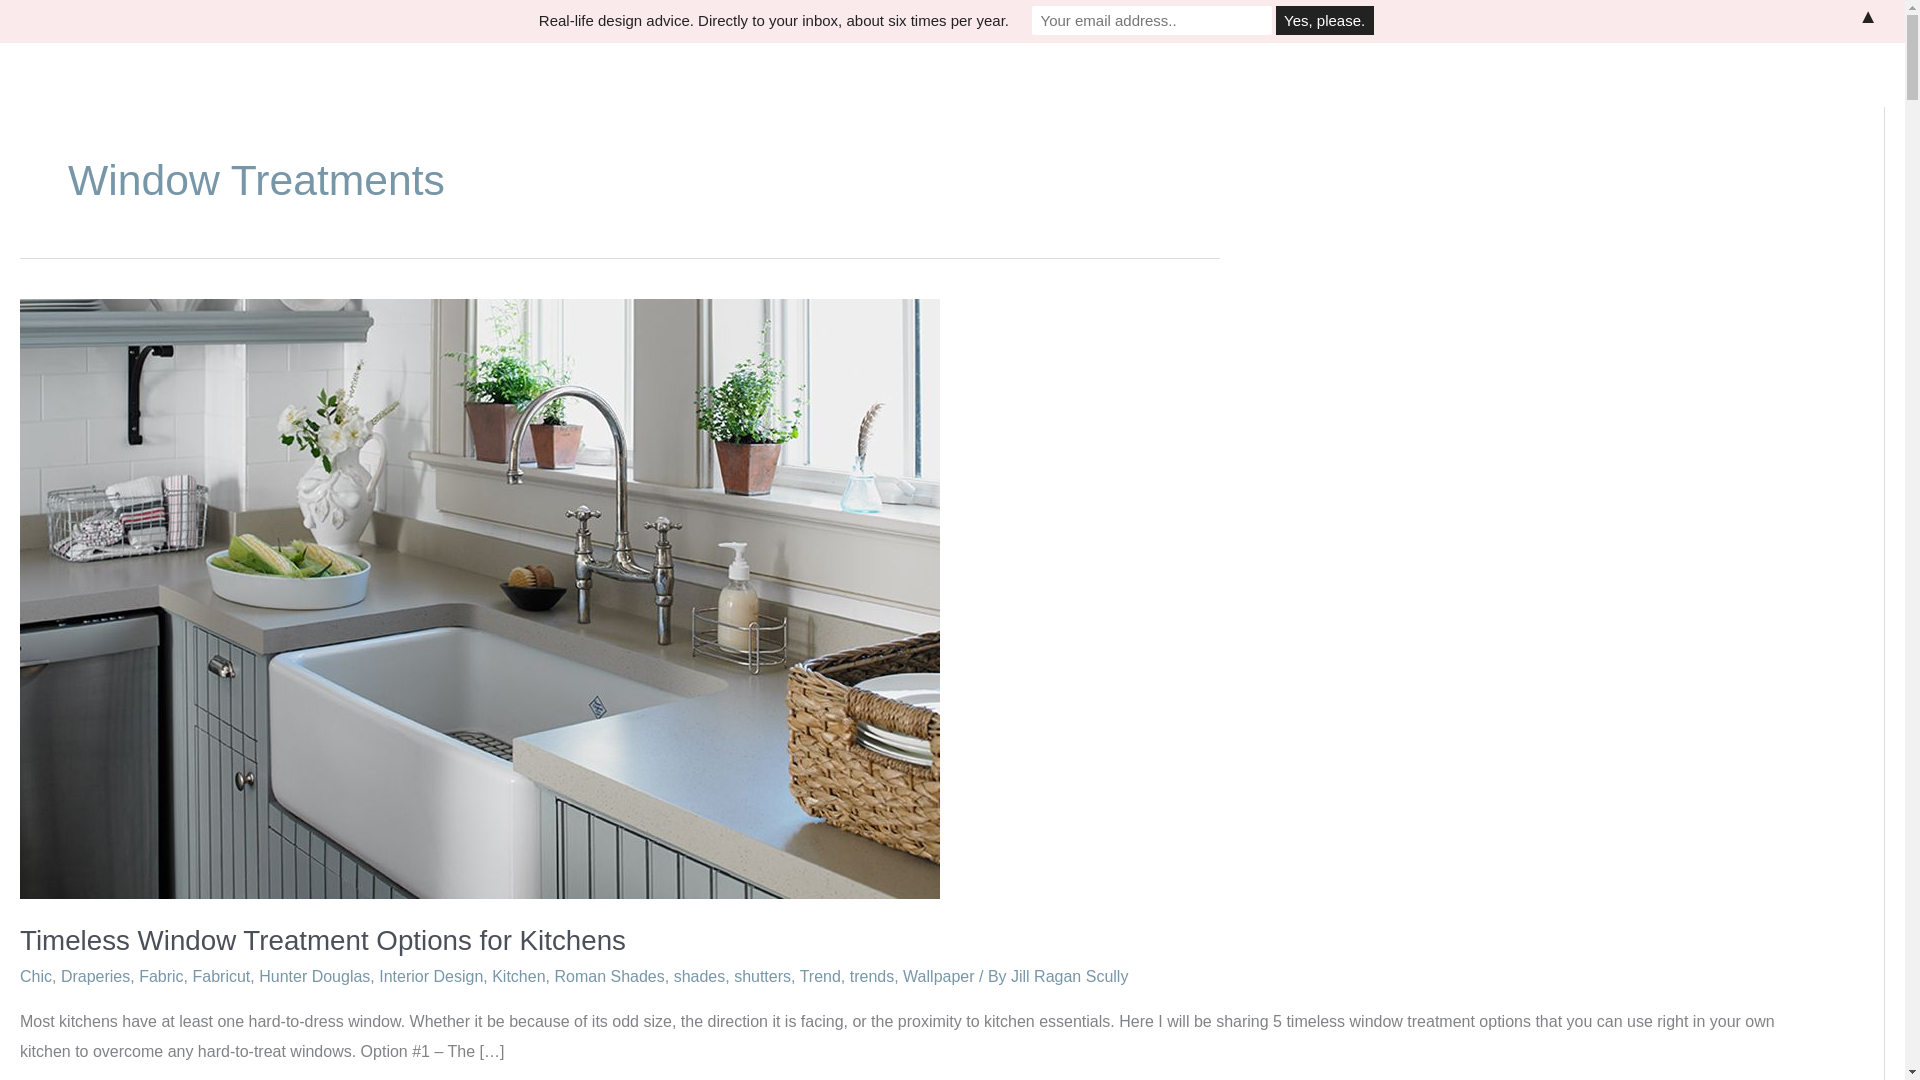  What do you see at coordinates (1070, 976) in the screenshot?
I see `Jill Ragan Scully` at bounding box center [1070, 976].